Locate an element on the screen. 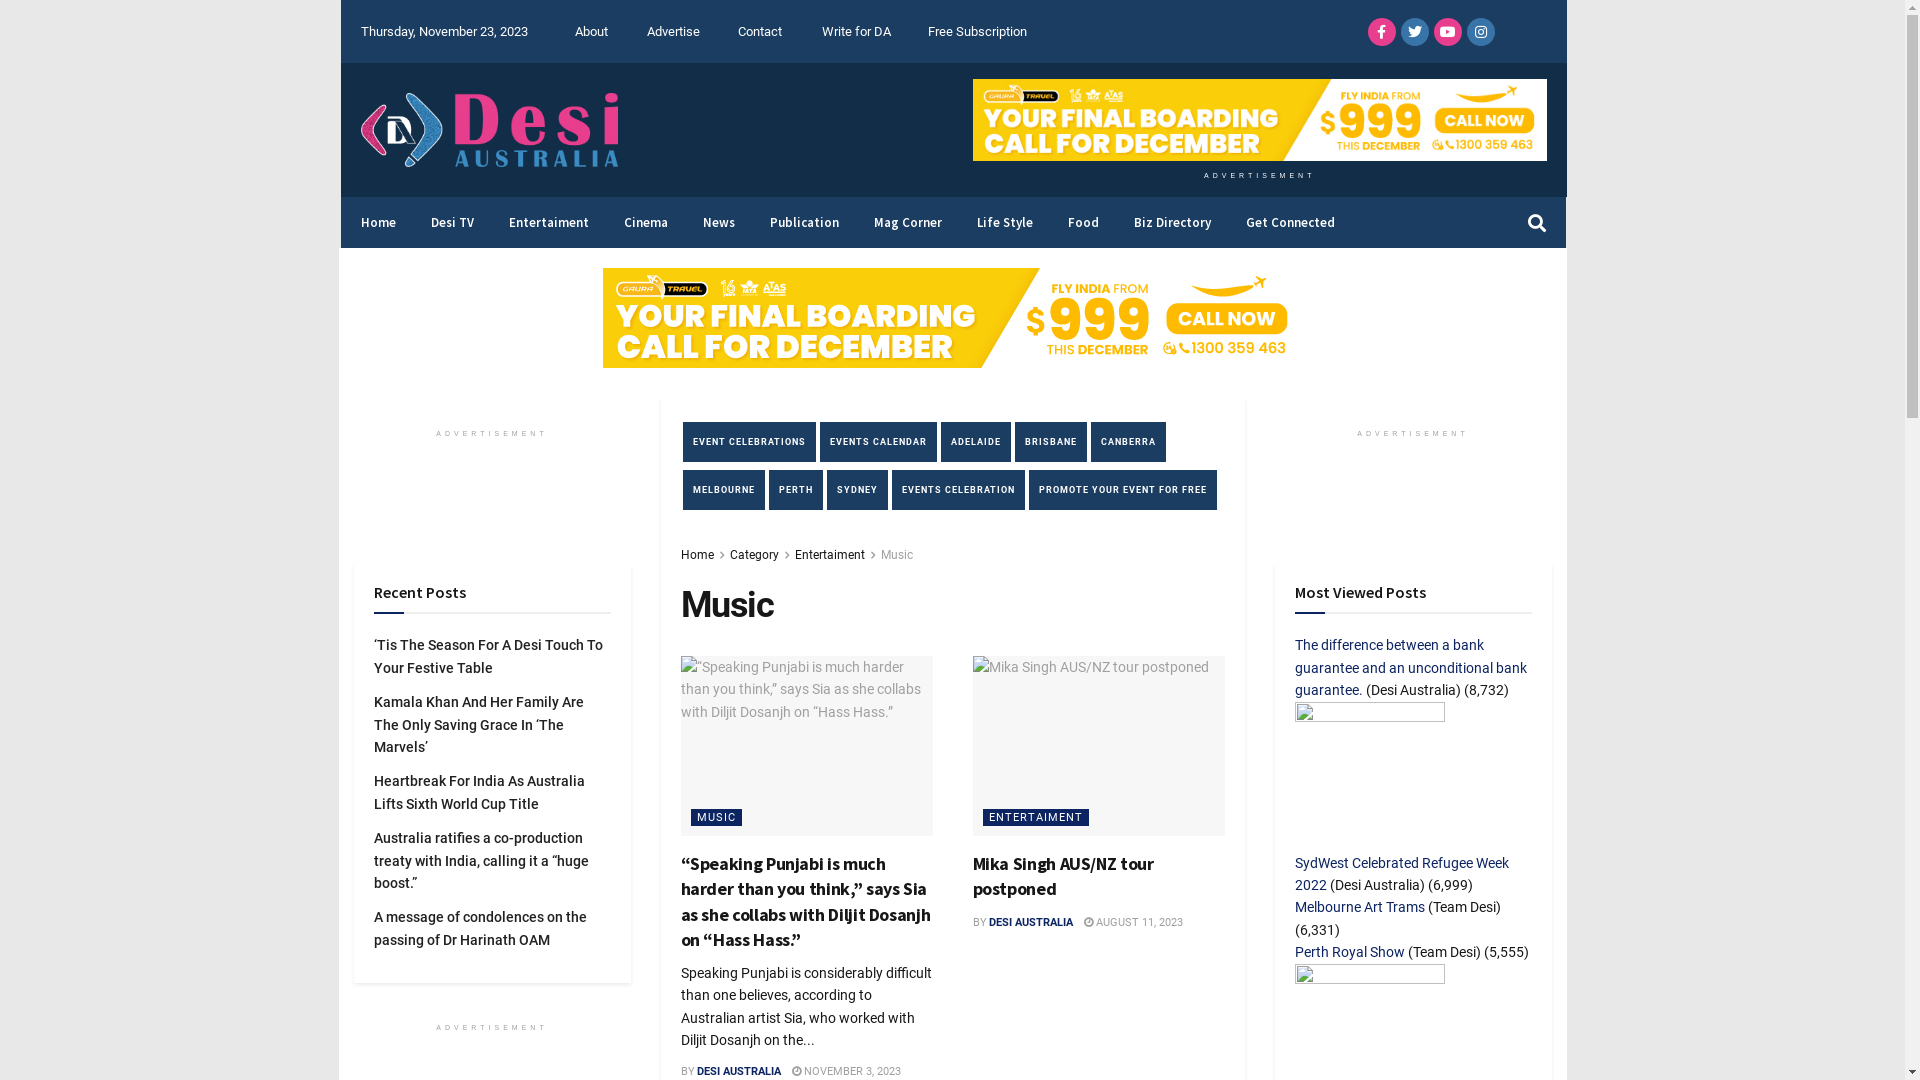 The height and width of the screenshot is (1080, 1920). SYDNEY is located at coordinates (856, 490).